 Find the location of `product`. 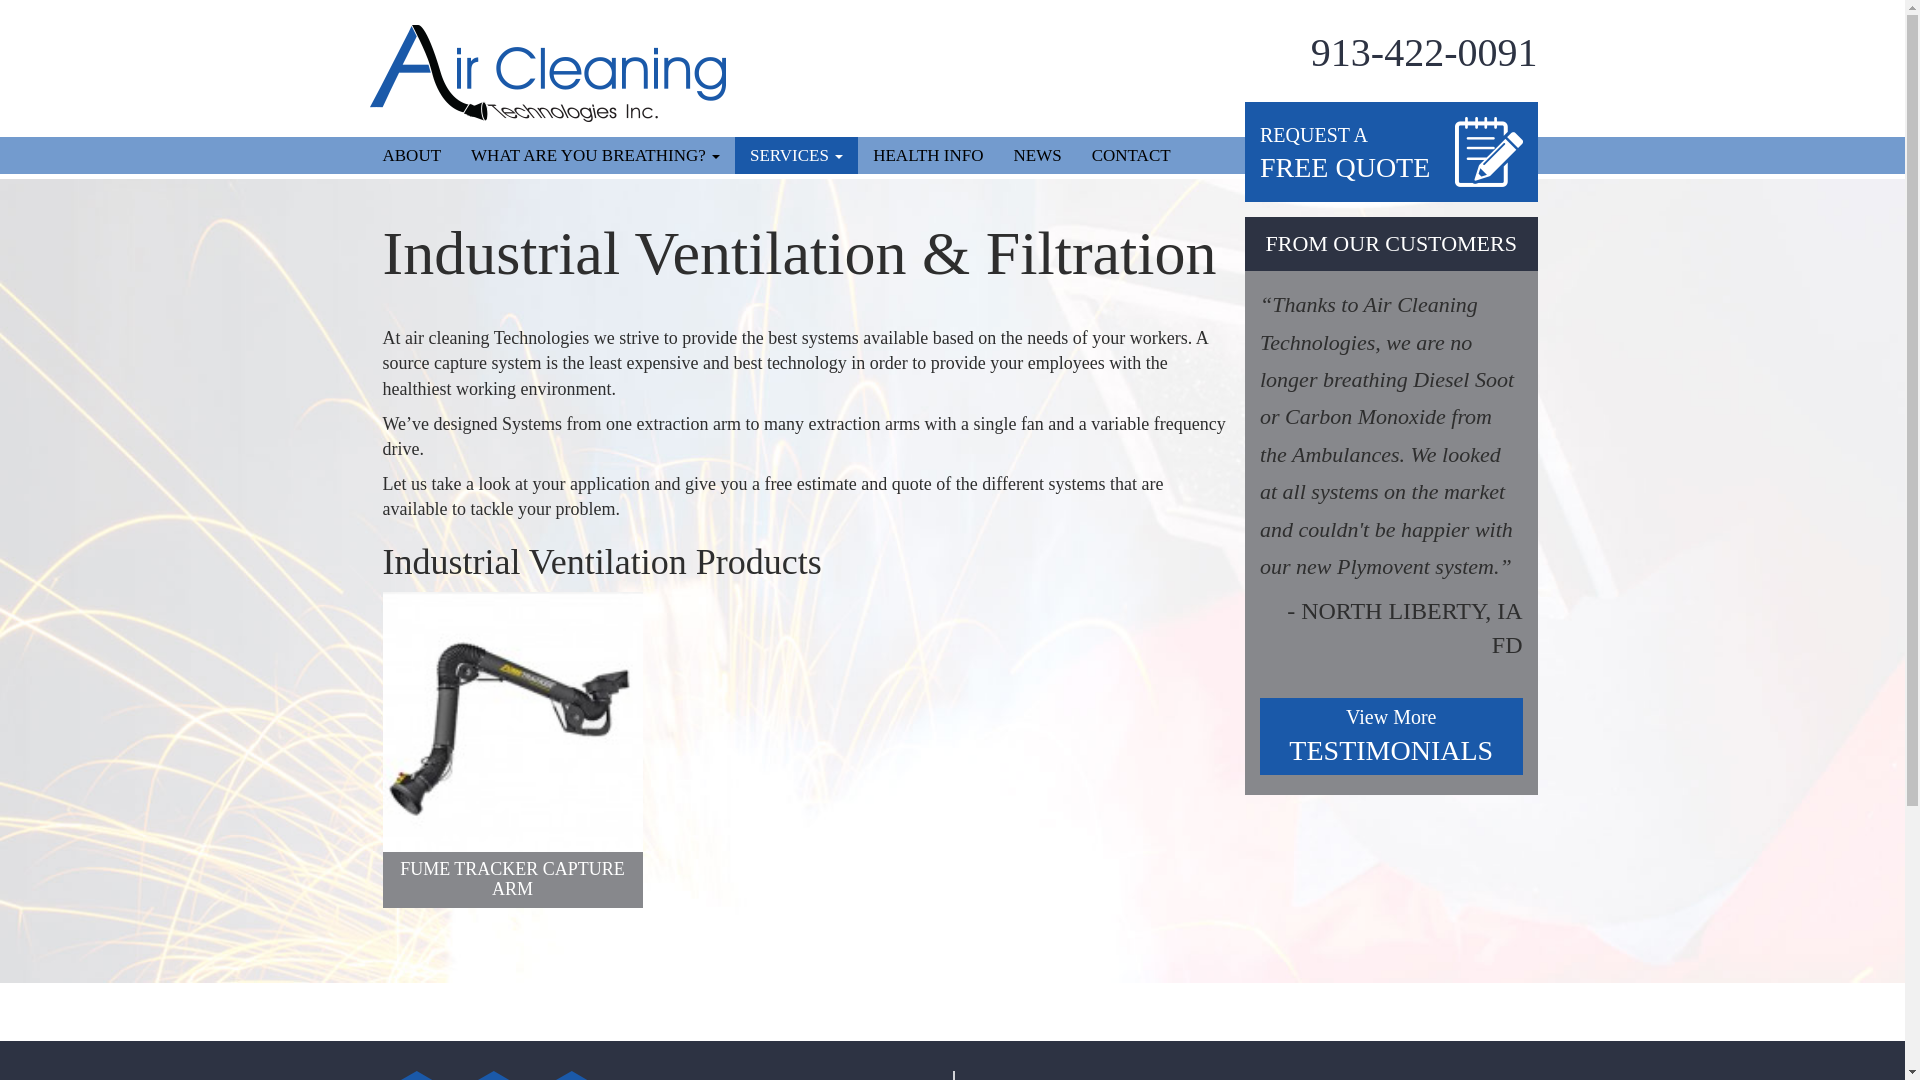

product is located at coordinates (796, 155).